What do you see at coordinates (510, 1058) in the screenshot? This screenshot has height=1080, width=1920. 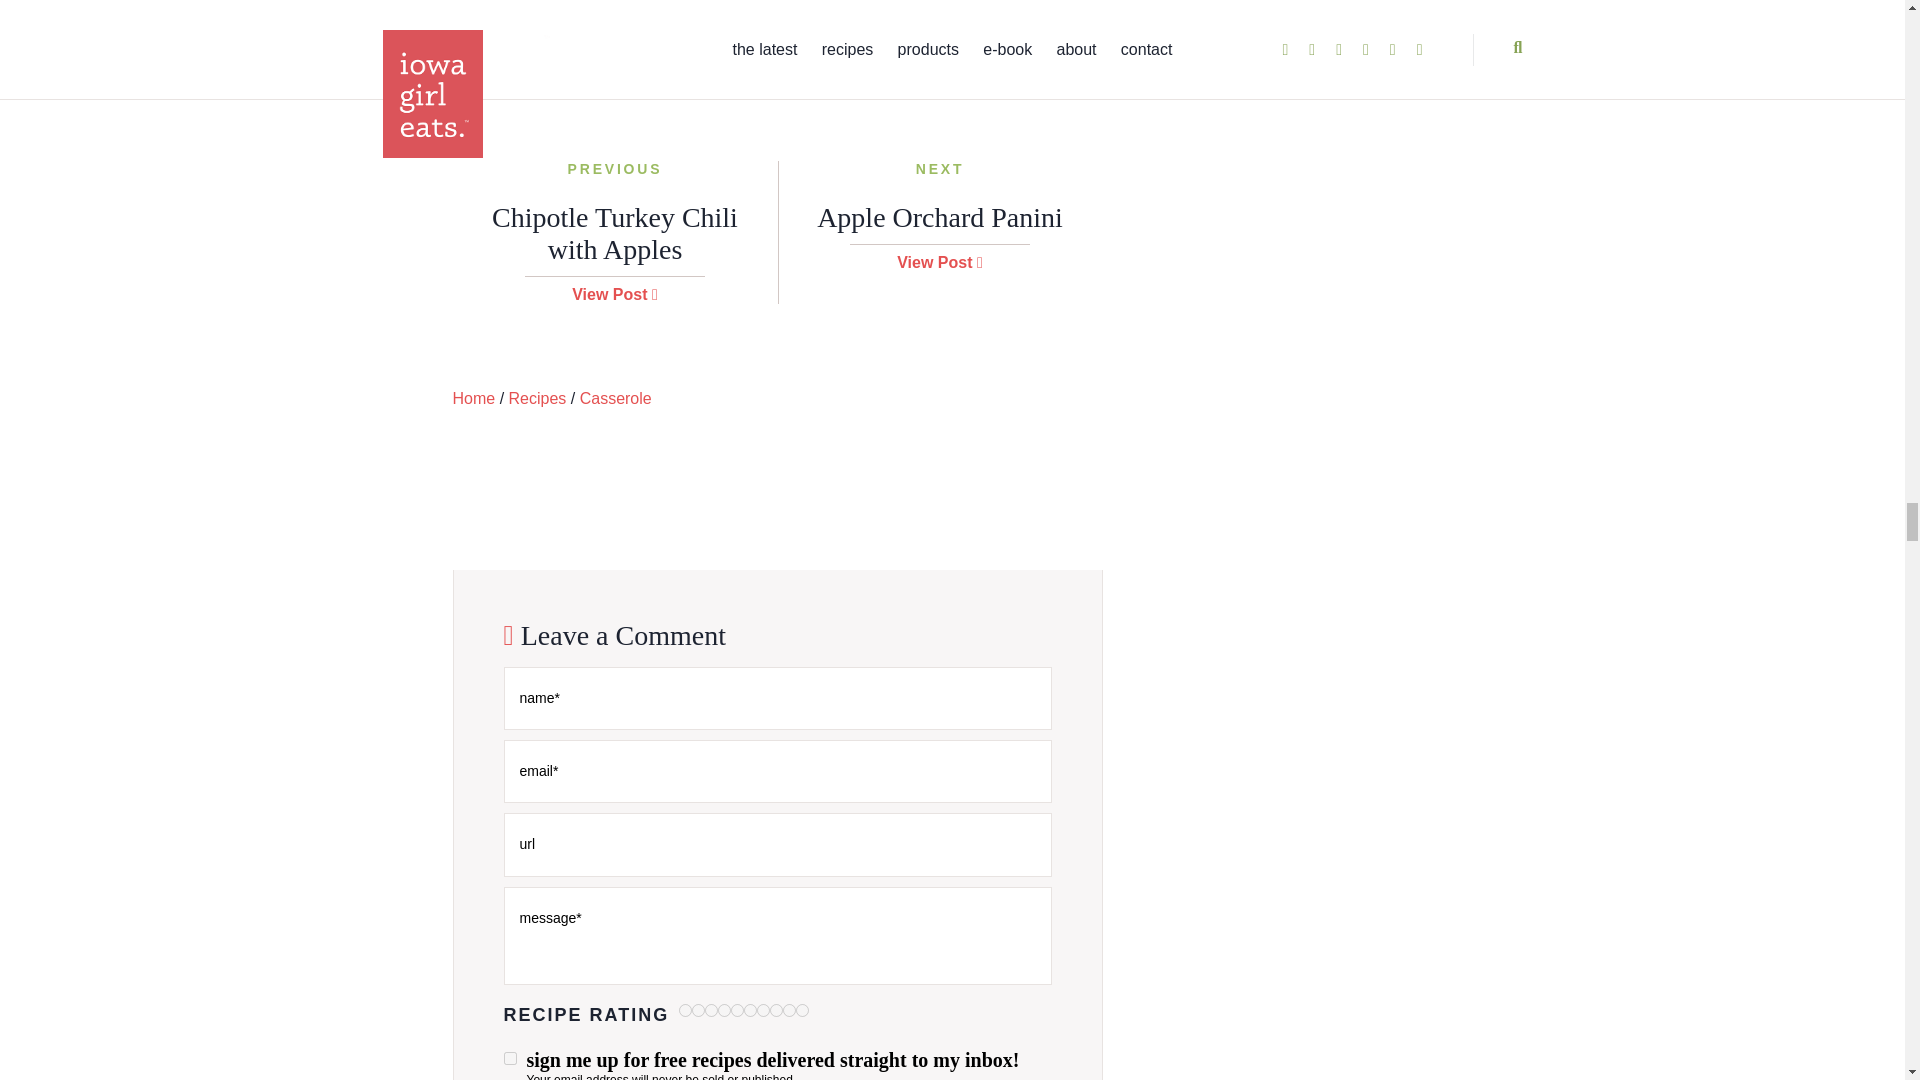 I see `on` at bounding box center [510, 1058].